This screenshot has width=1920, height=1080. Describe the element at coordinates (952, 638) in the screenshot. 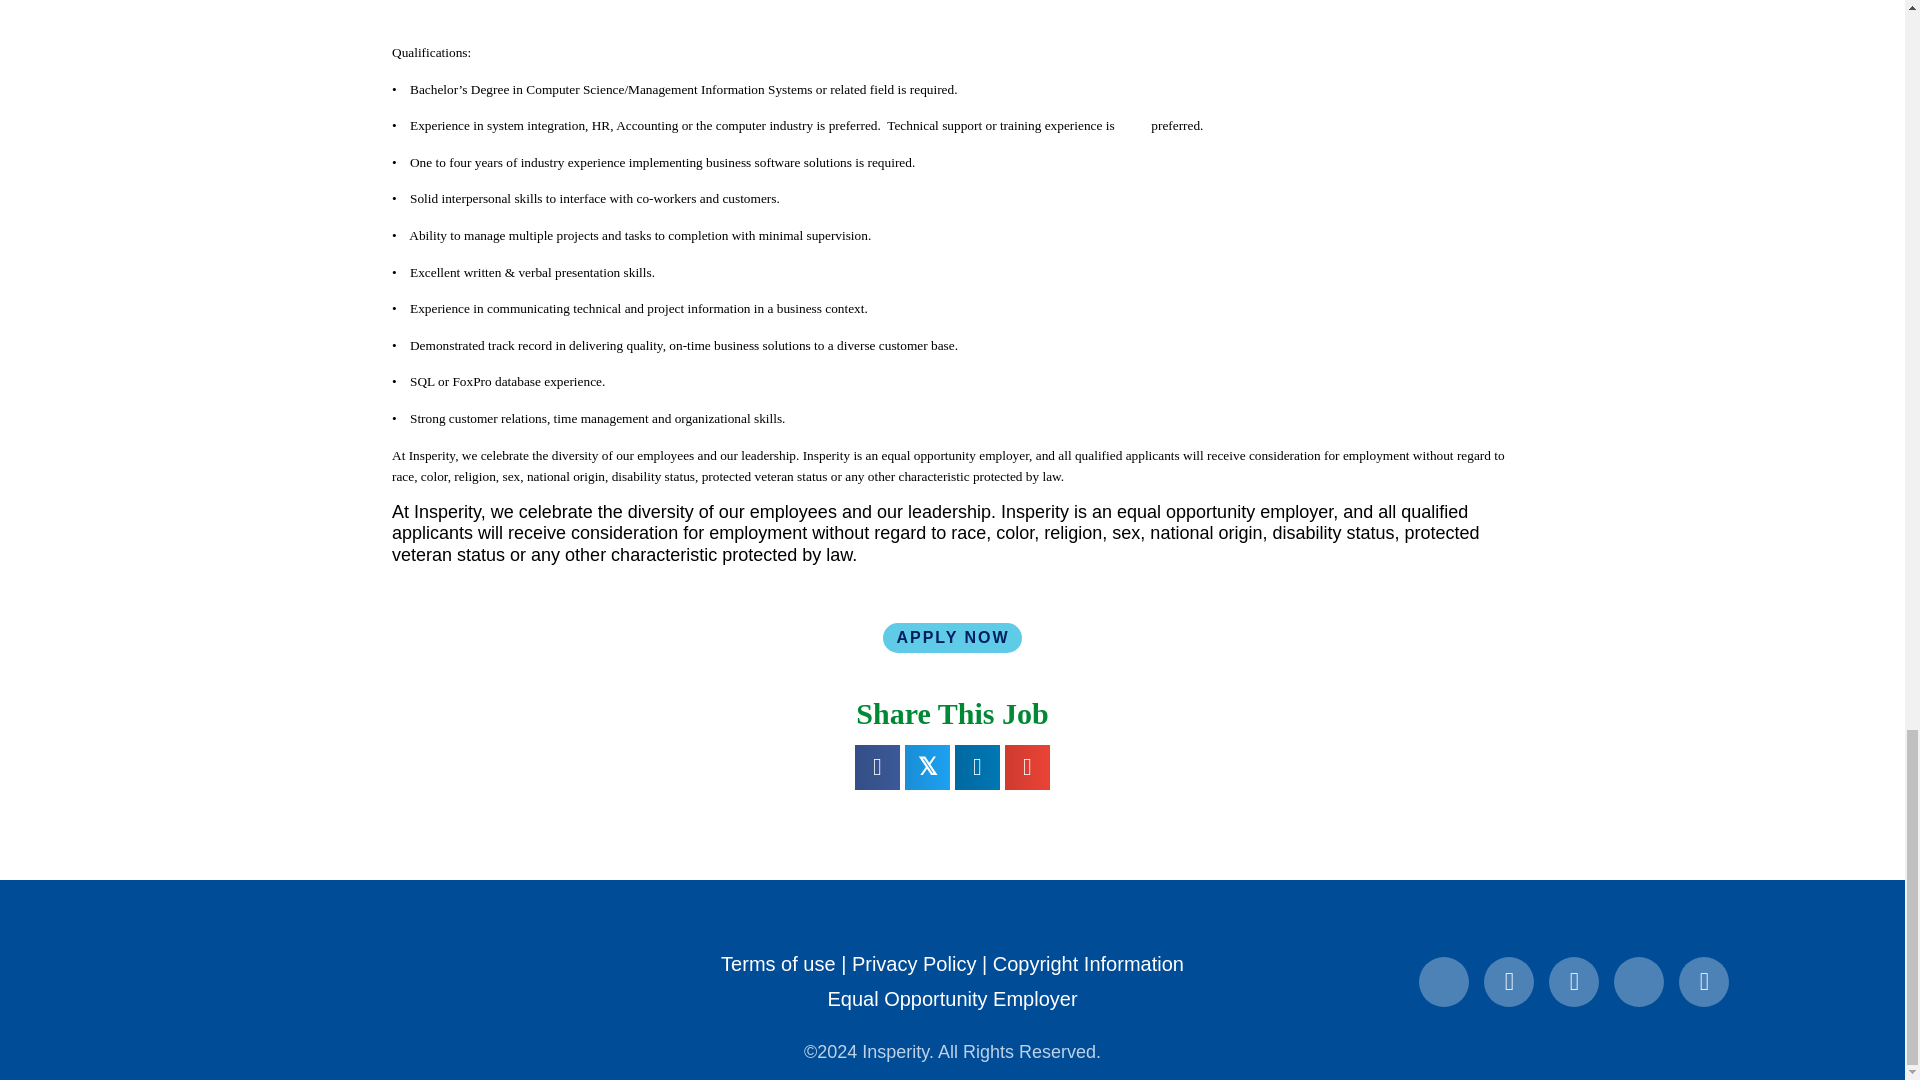

I see `APPLY NOW` at that location.